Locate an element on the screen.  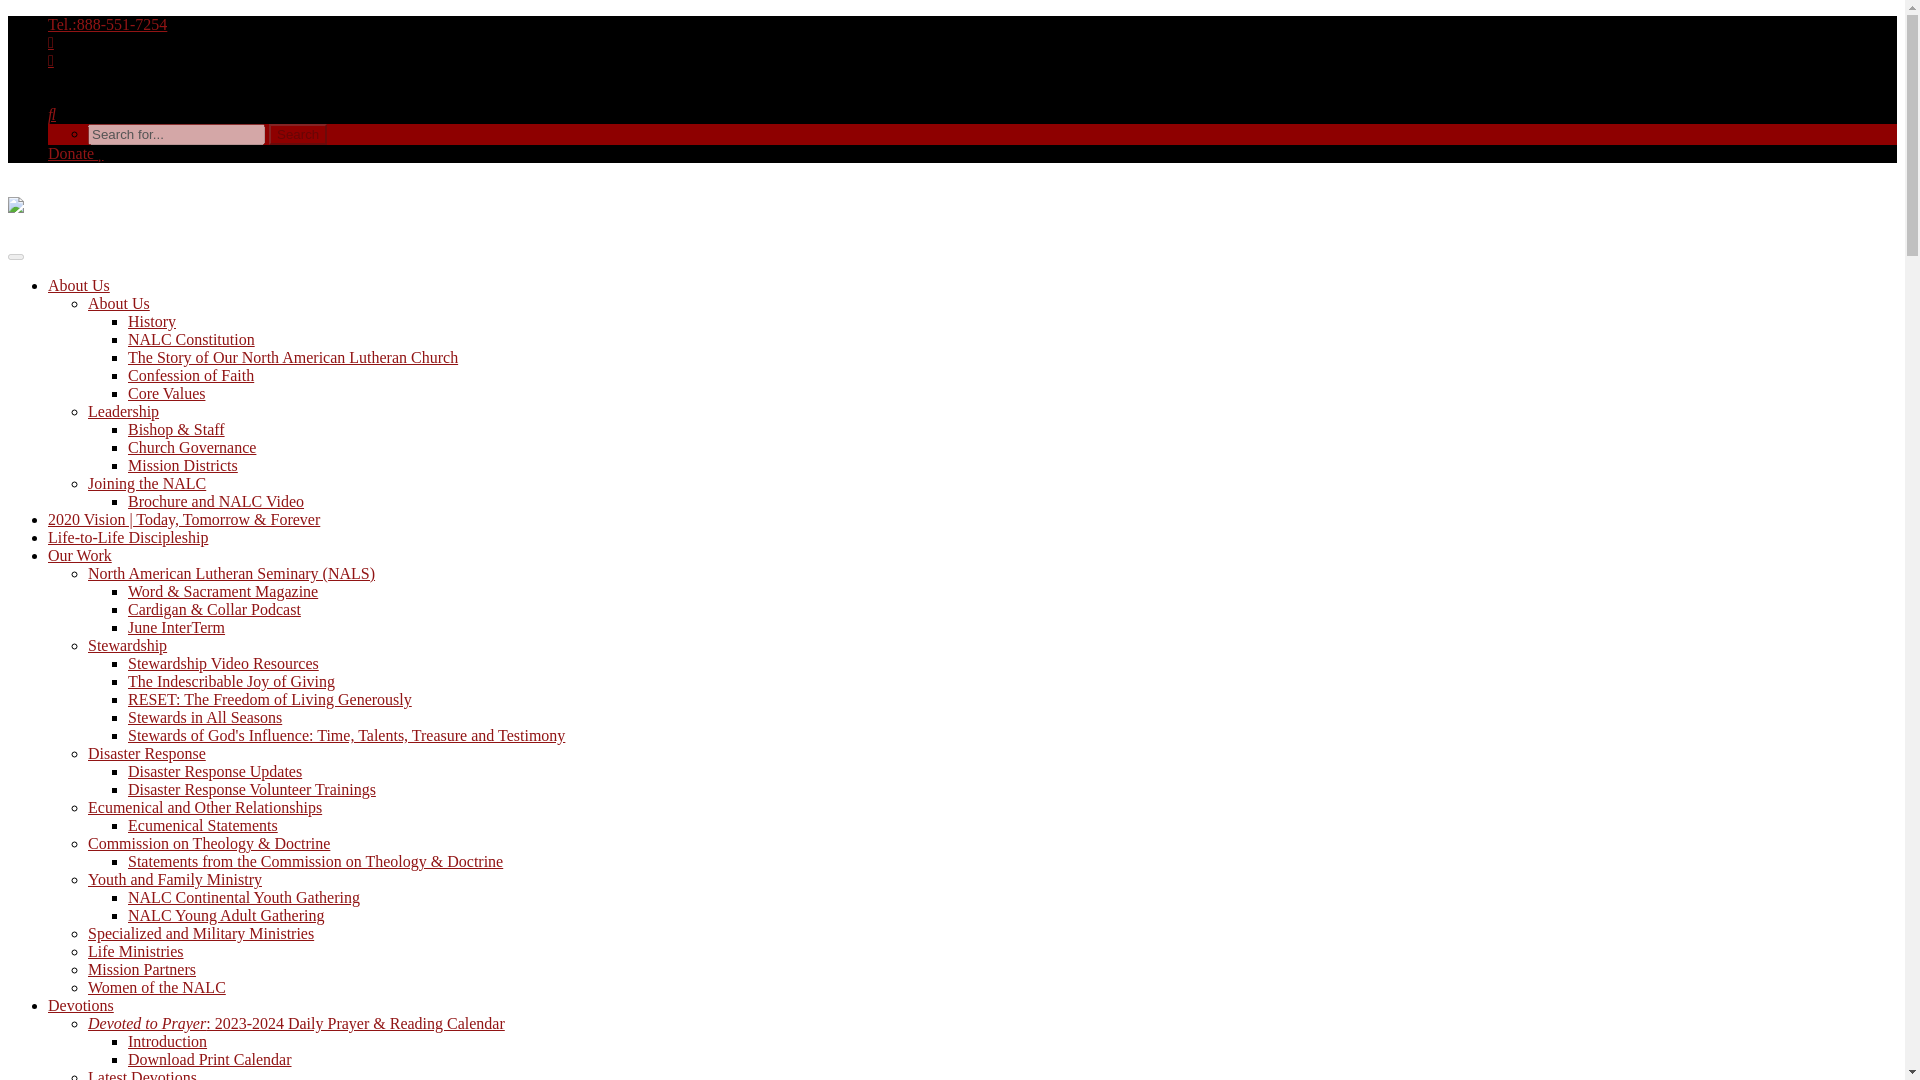
Stewardship Video Resources is located at coordinates (223, 662).